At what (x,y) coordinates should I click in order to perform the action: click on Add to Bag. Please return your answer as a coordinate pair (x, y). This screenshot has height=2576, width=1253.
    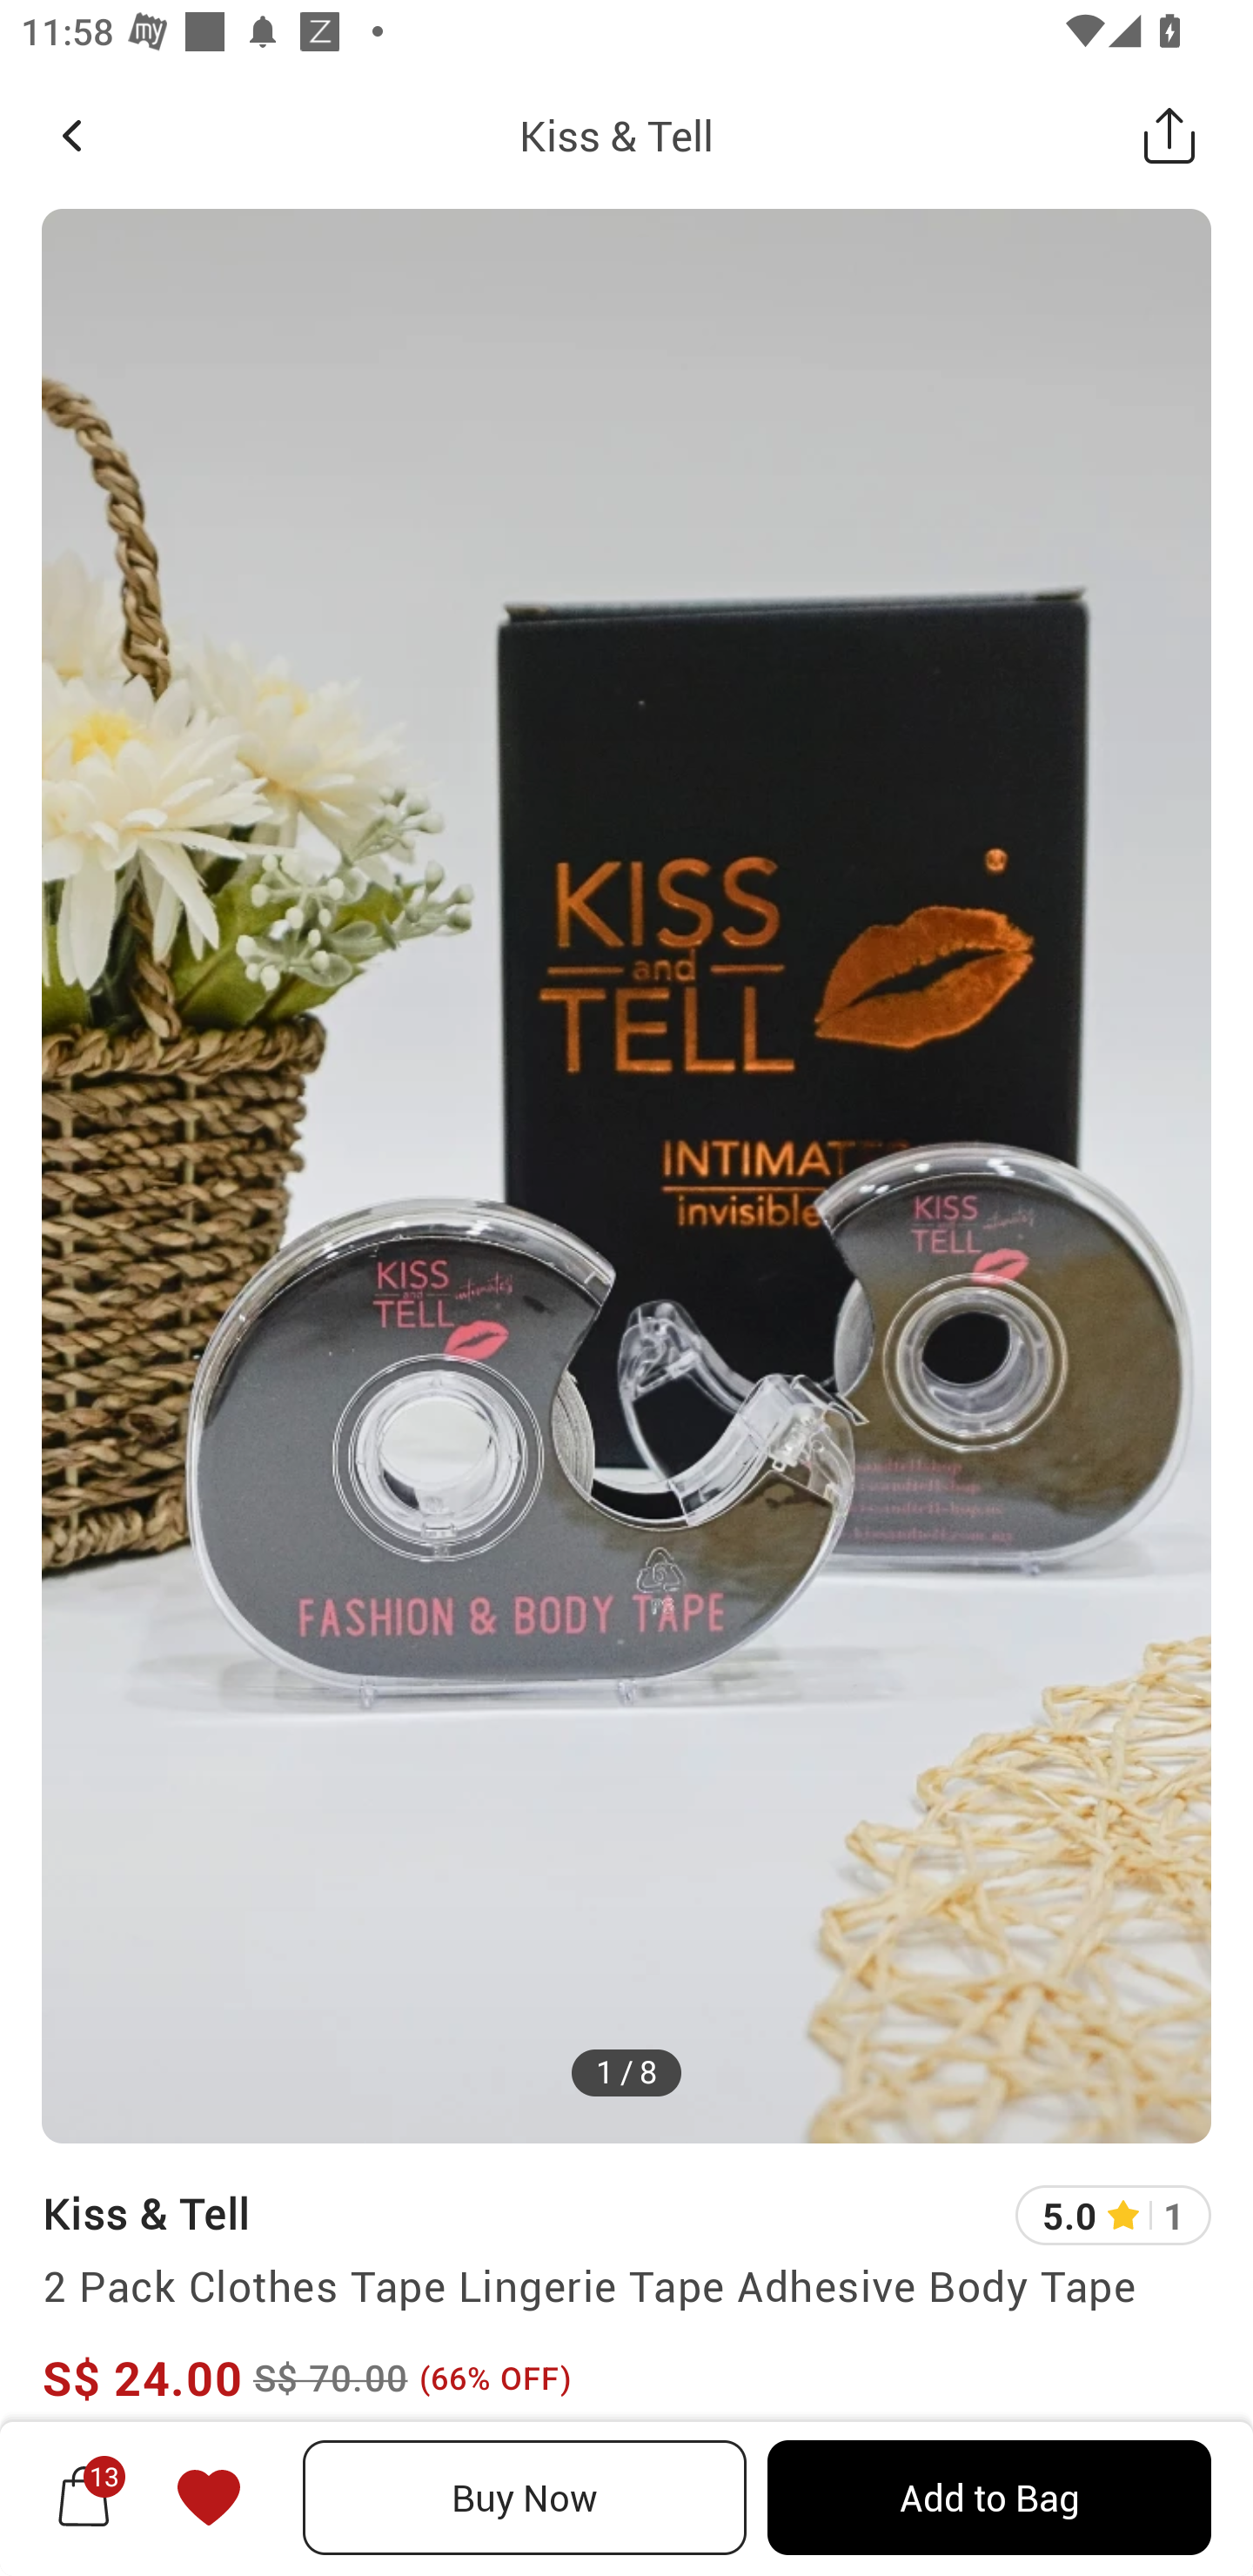
    Looking at the image, I should click on (988, 2498).